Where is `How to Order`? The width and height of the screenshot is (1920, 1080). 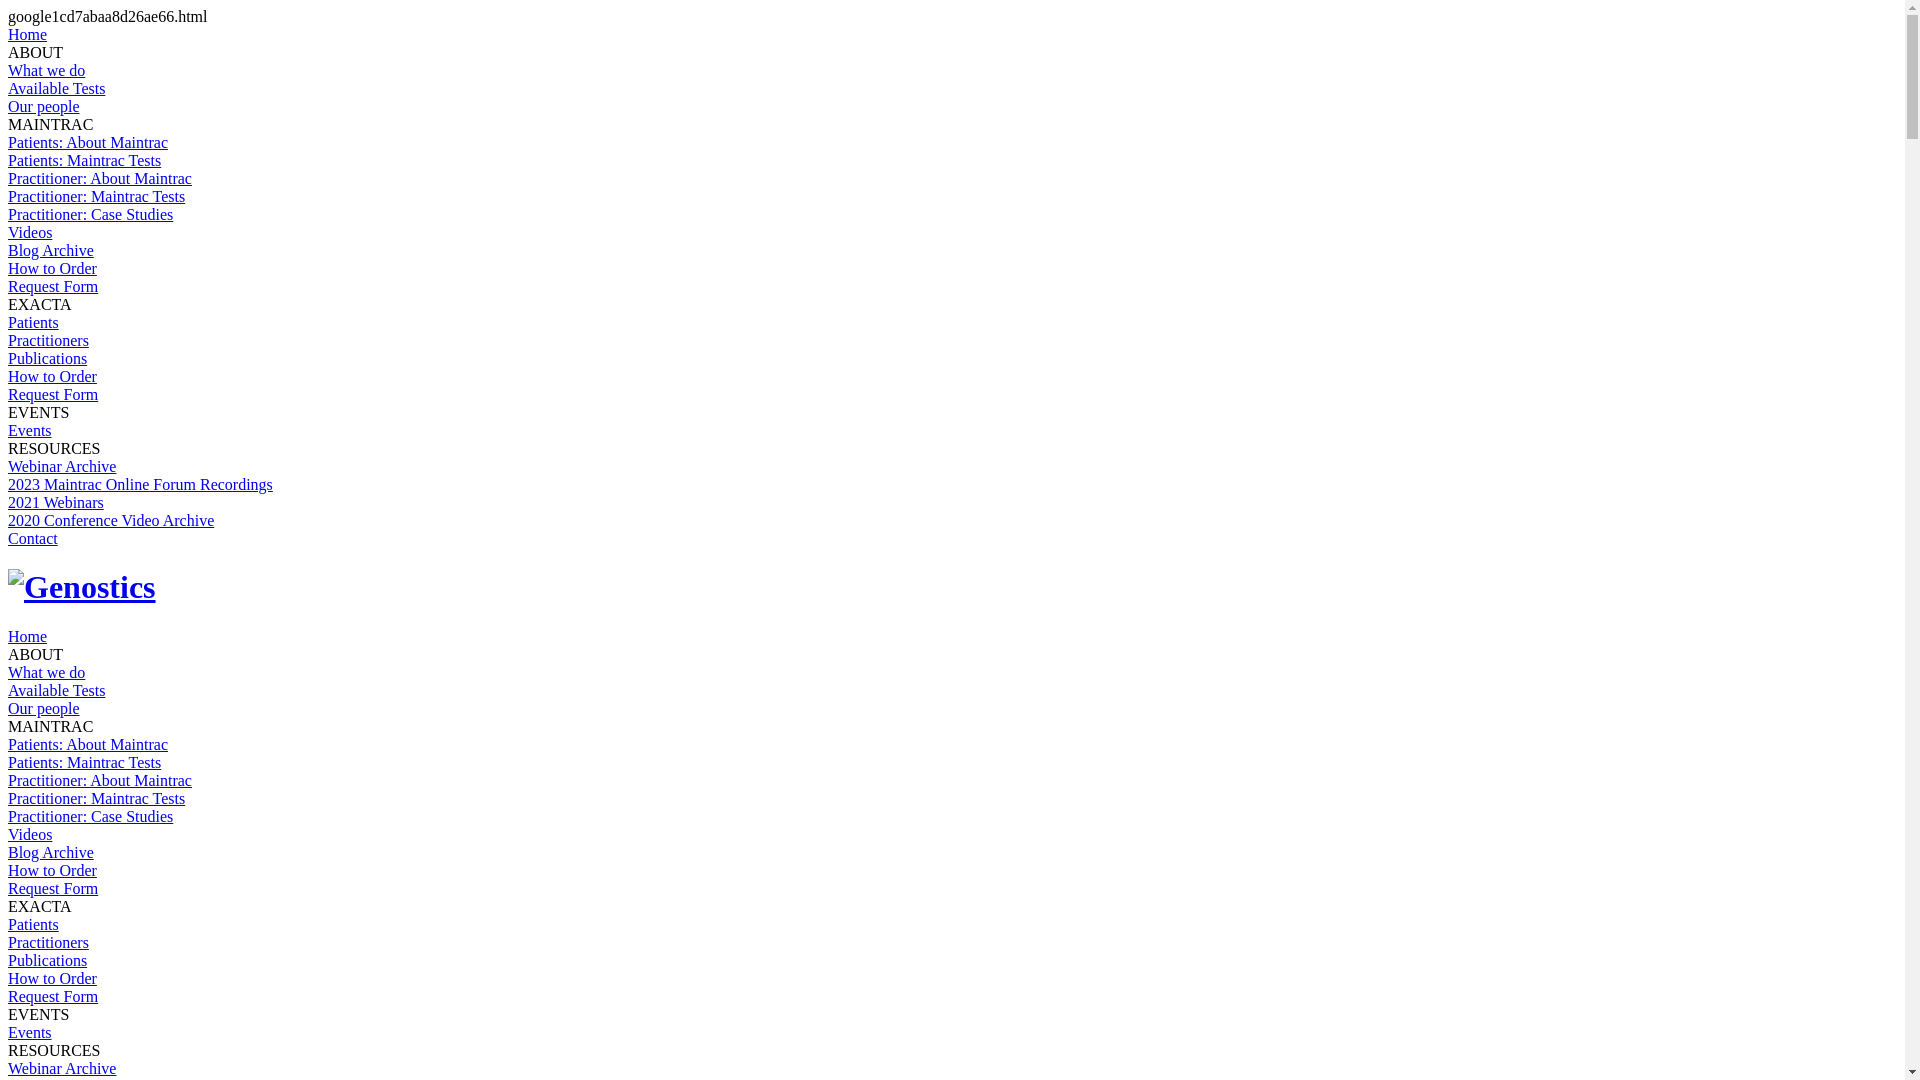
How to Order is located at coordinates (52, 870).